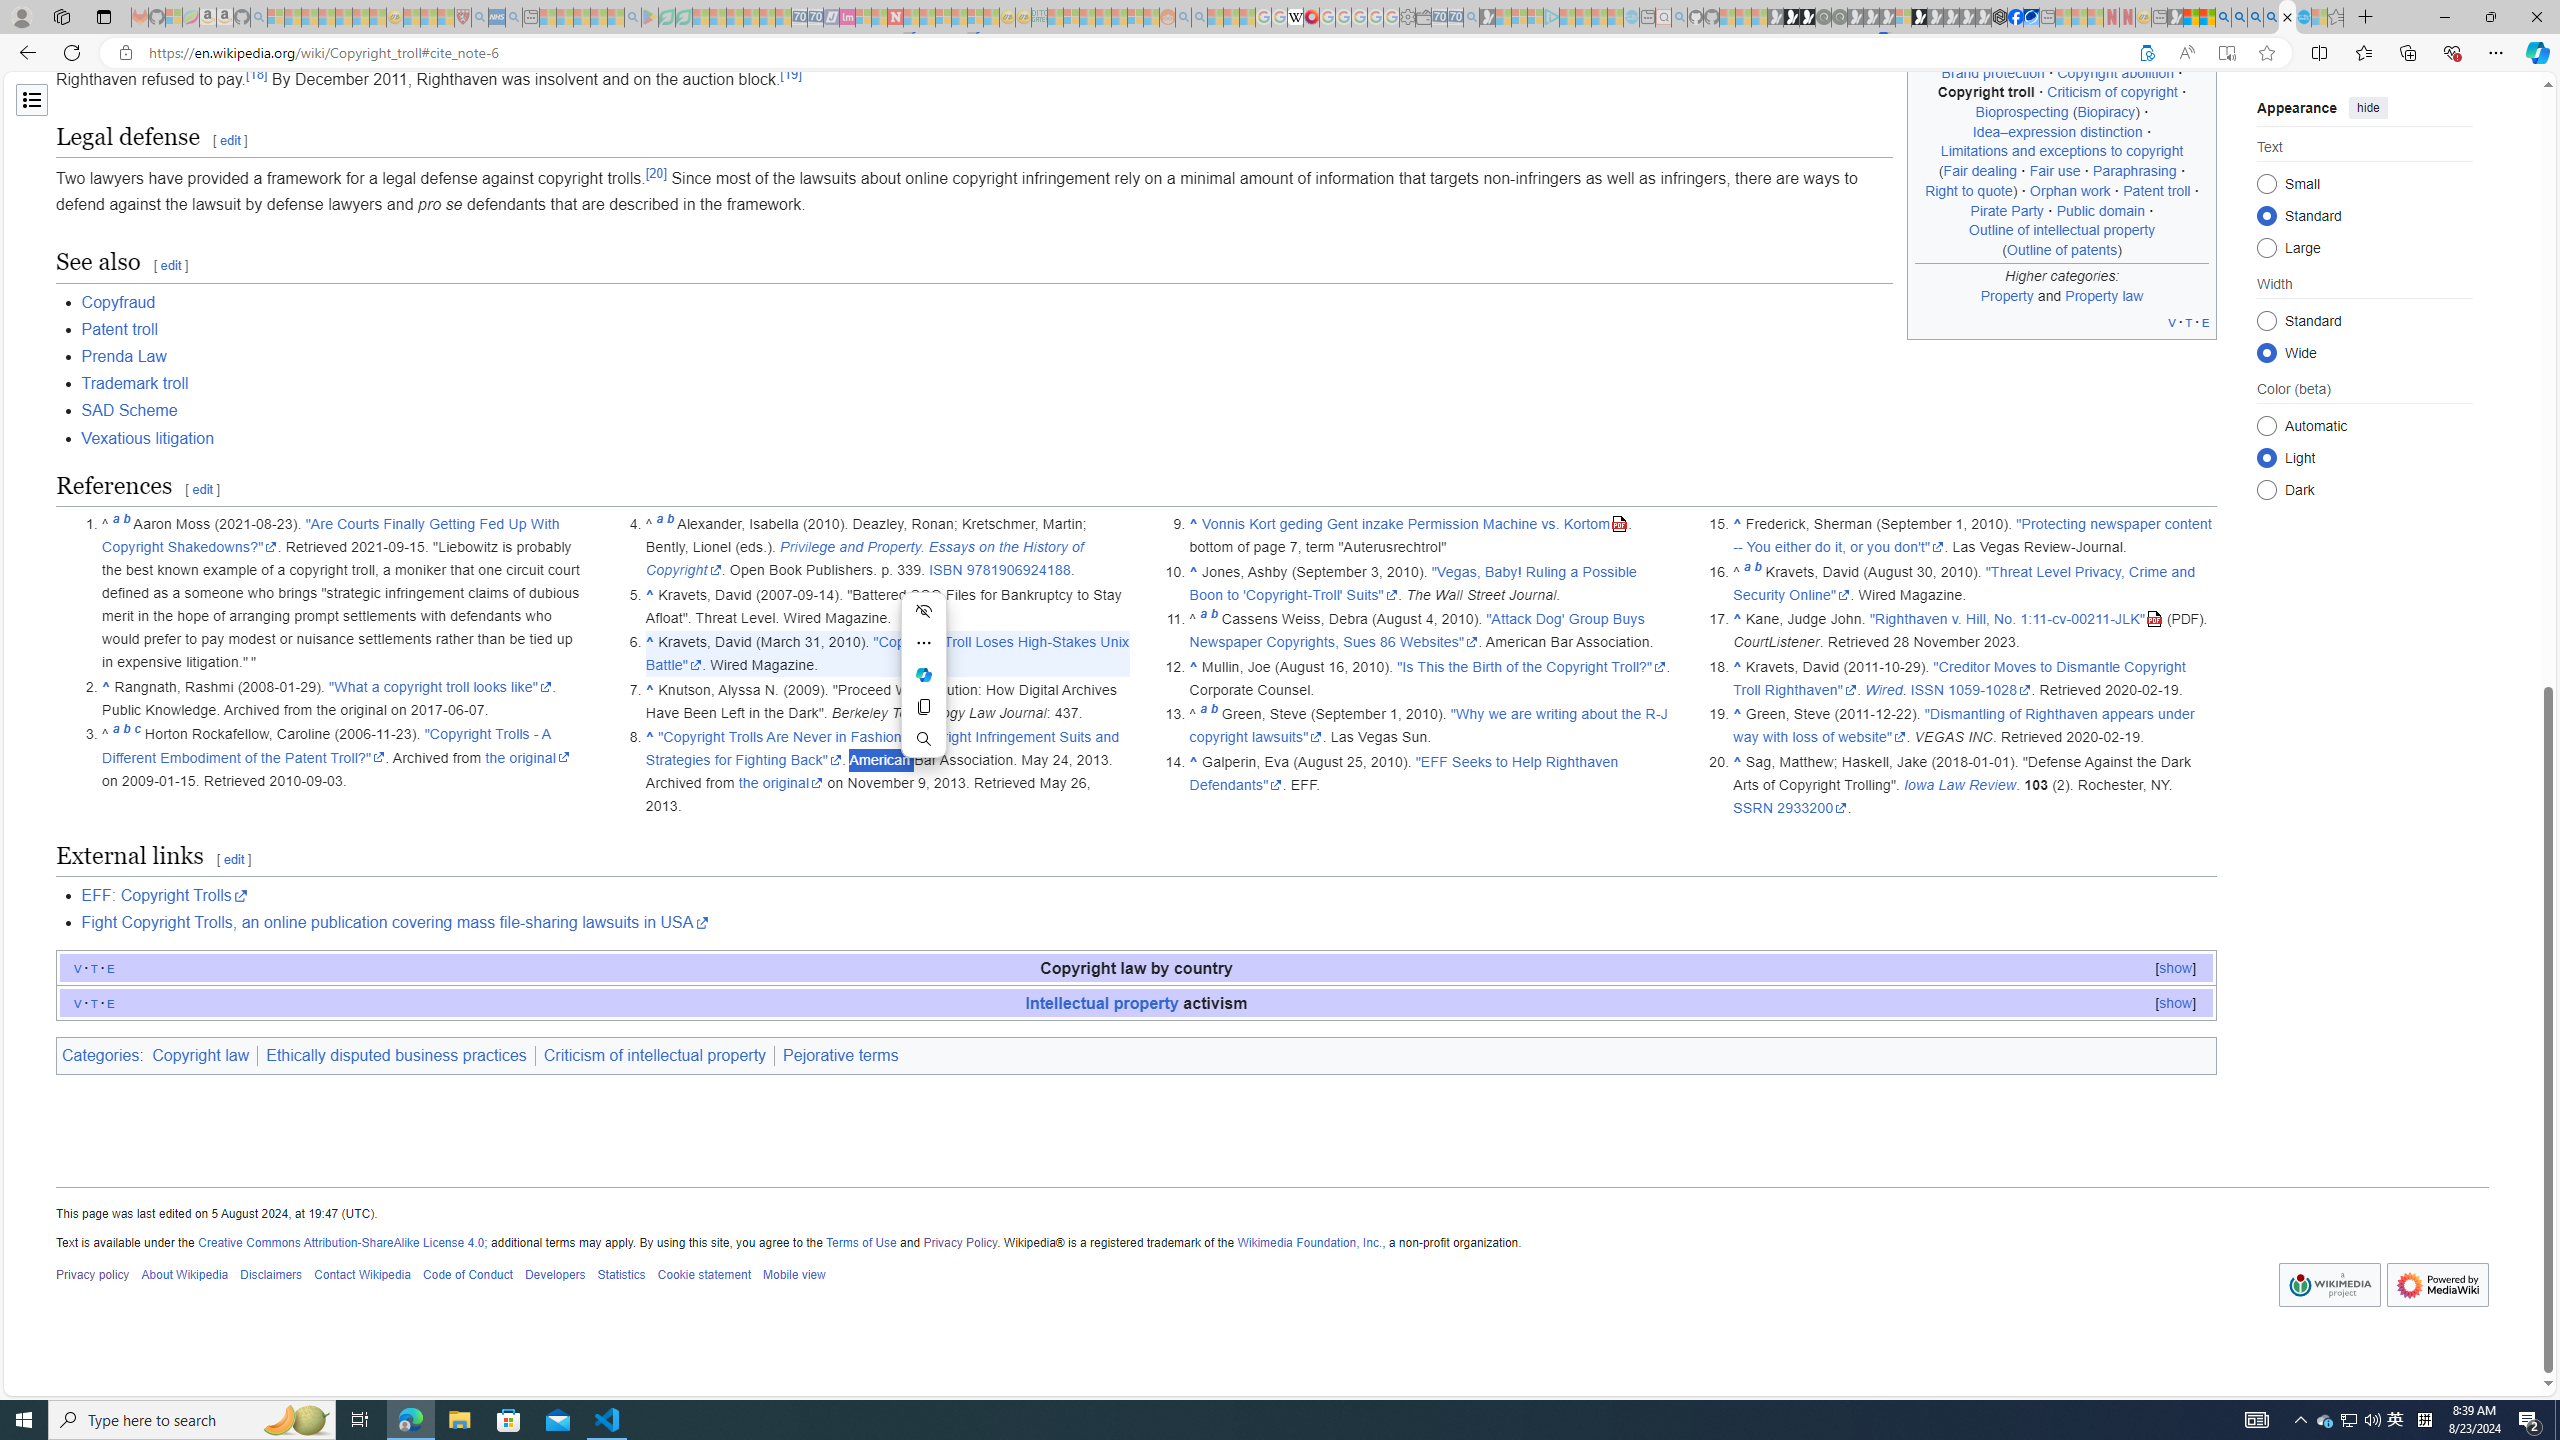 This screenshot has width=2560, height=1440. What do you see at coordinates (130, 410) in the screenshot?
I see `SAD Scheme` at bounding box center [130, 410].